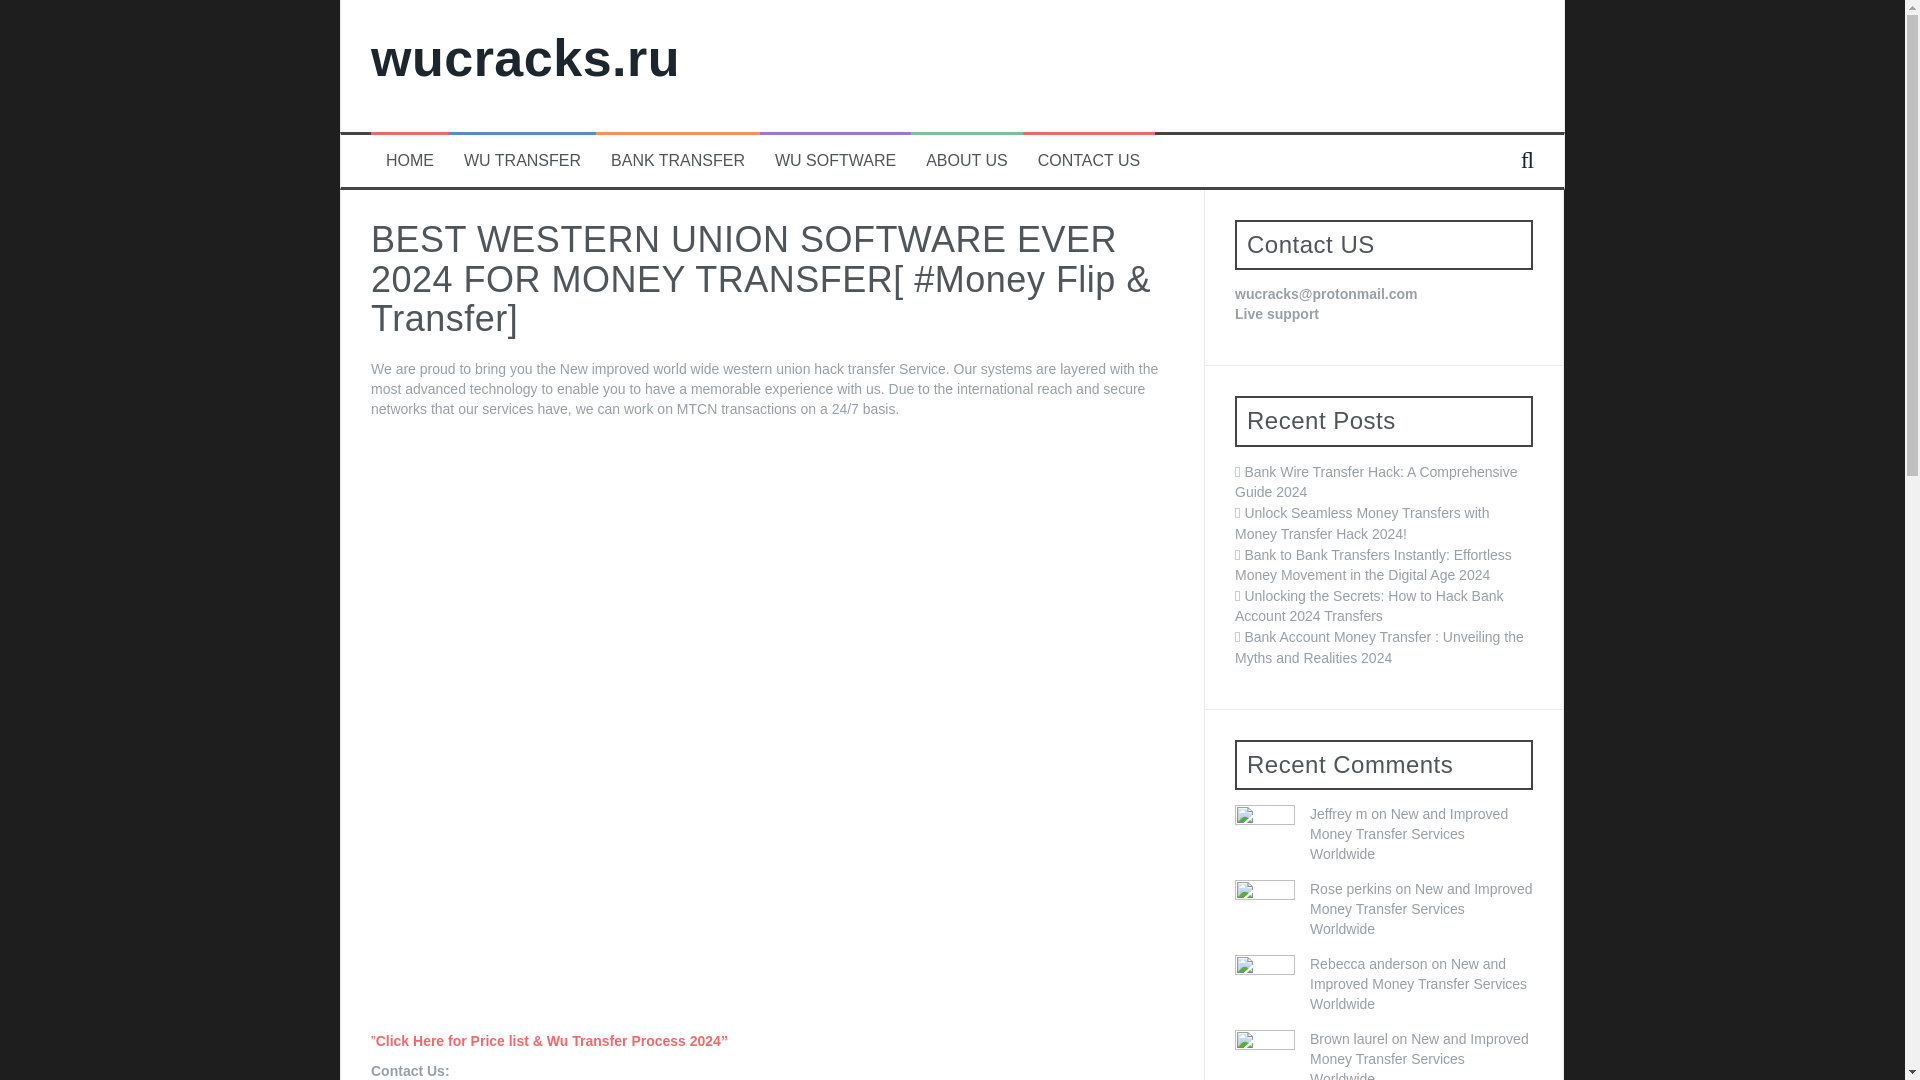 This screenshot has height=1080, width=1920. I want to click on WU SOFTWARE, so click(836, 161).